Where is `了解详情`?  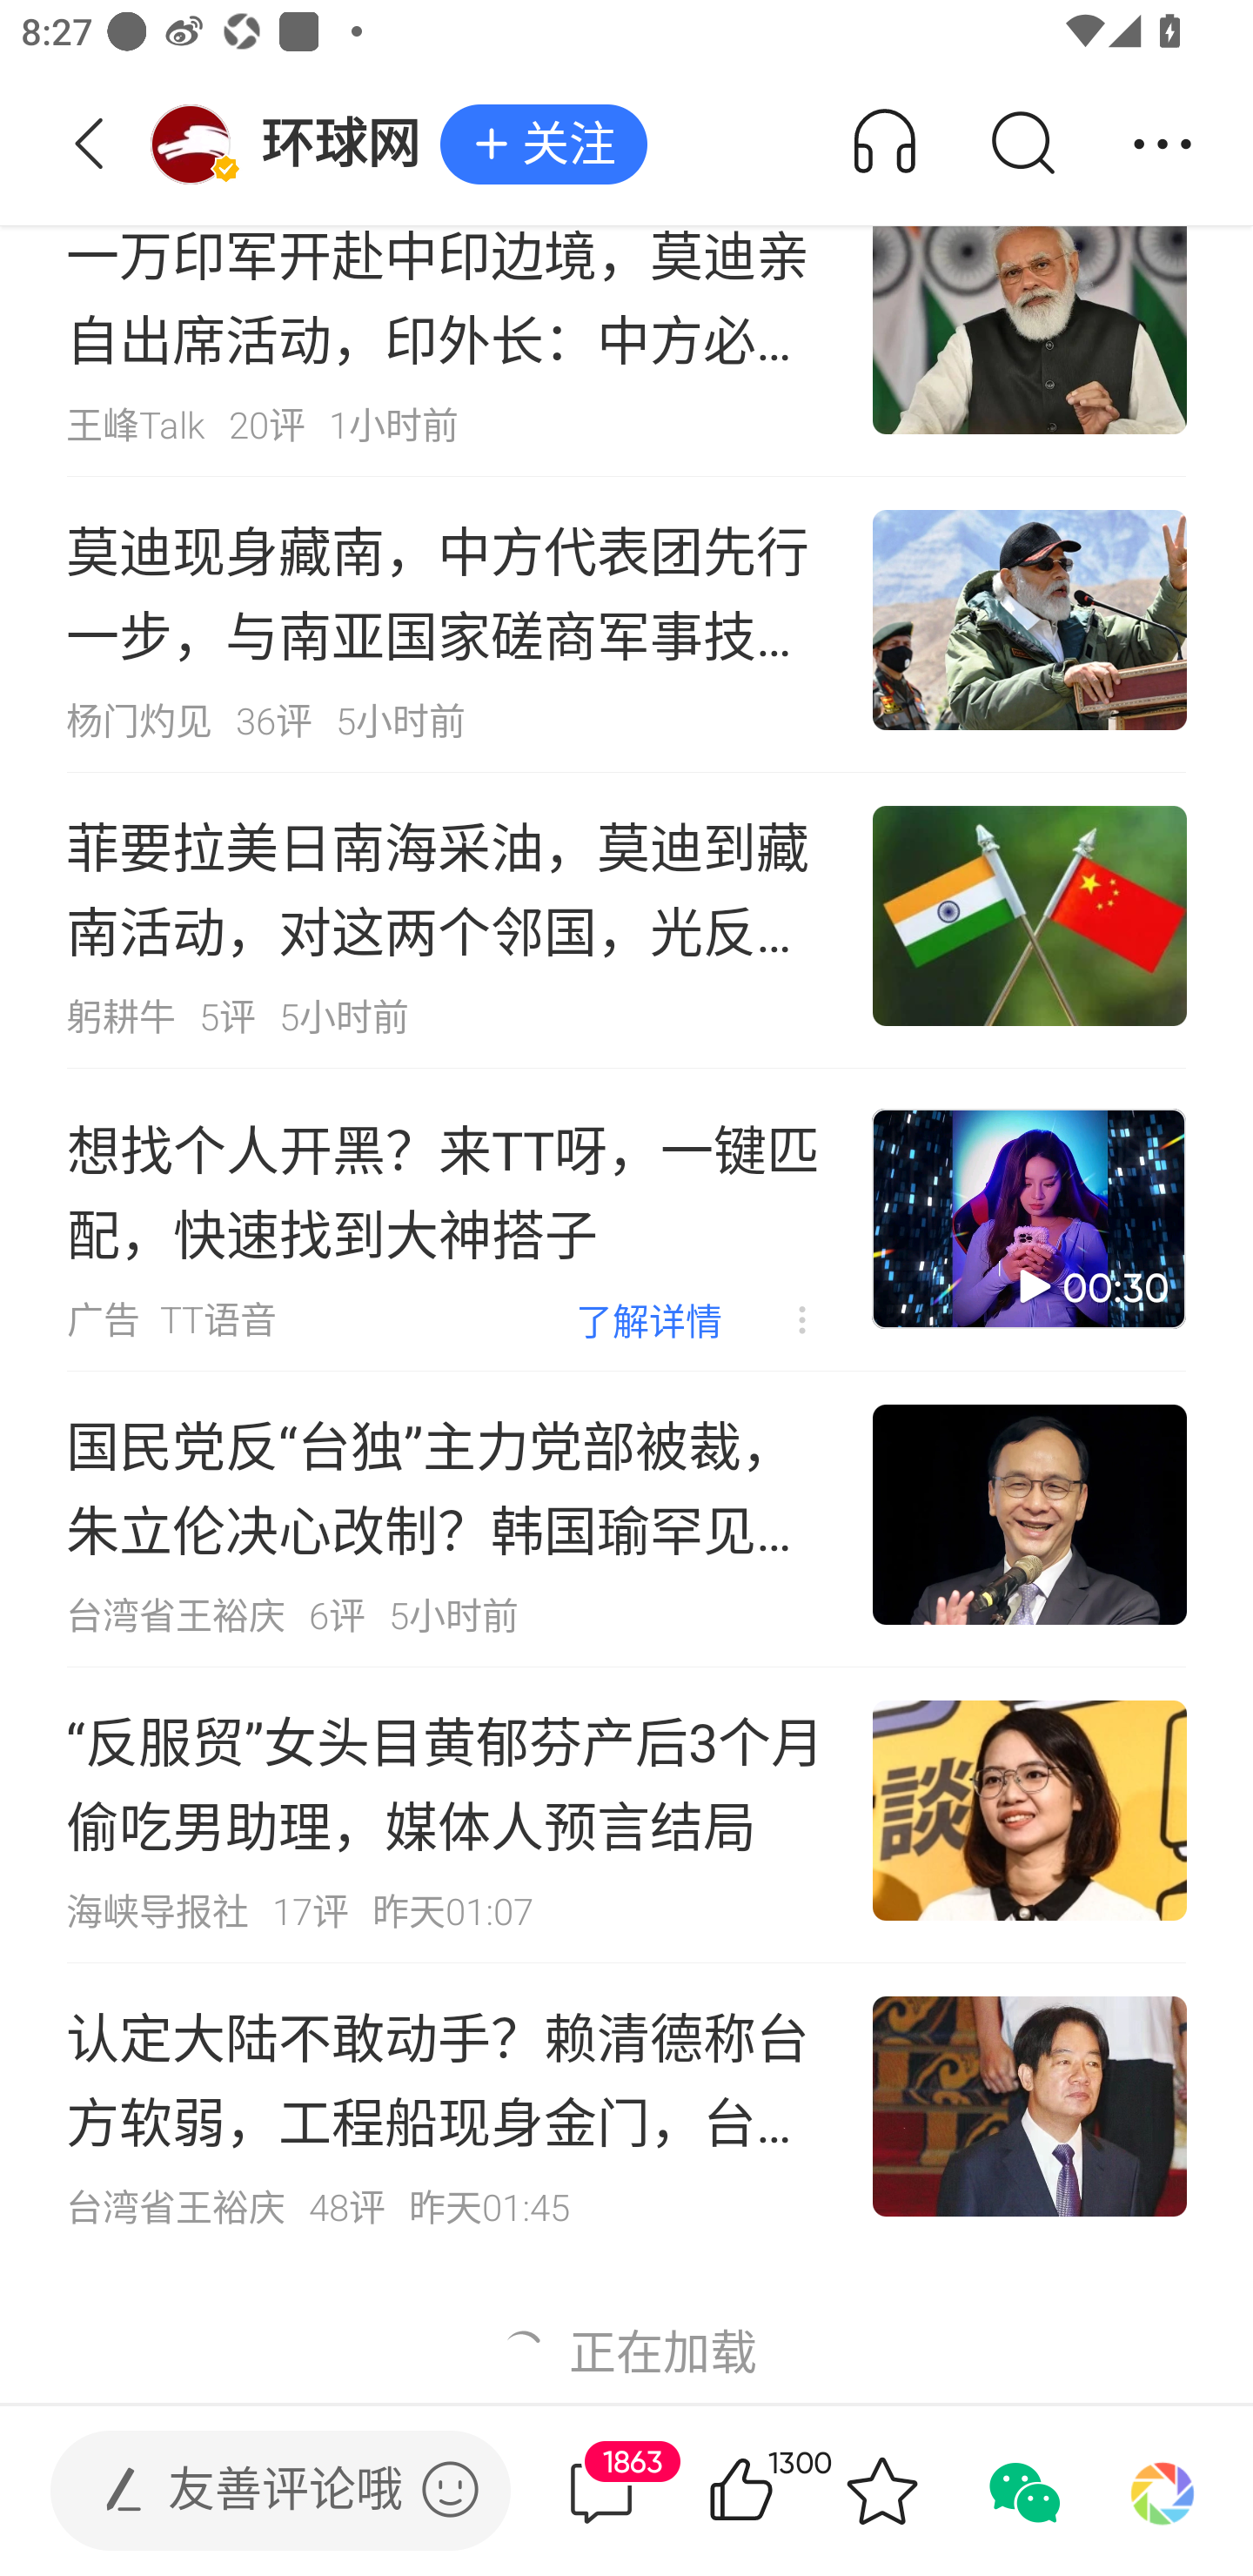
了解详情 is located at coordinates (649, 1319).